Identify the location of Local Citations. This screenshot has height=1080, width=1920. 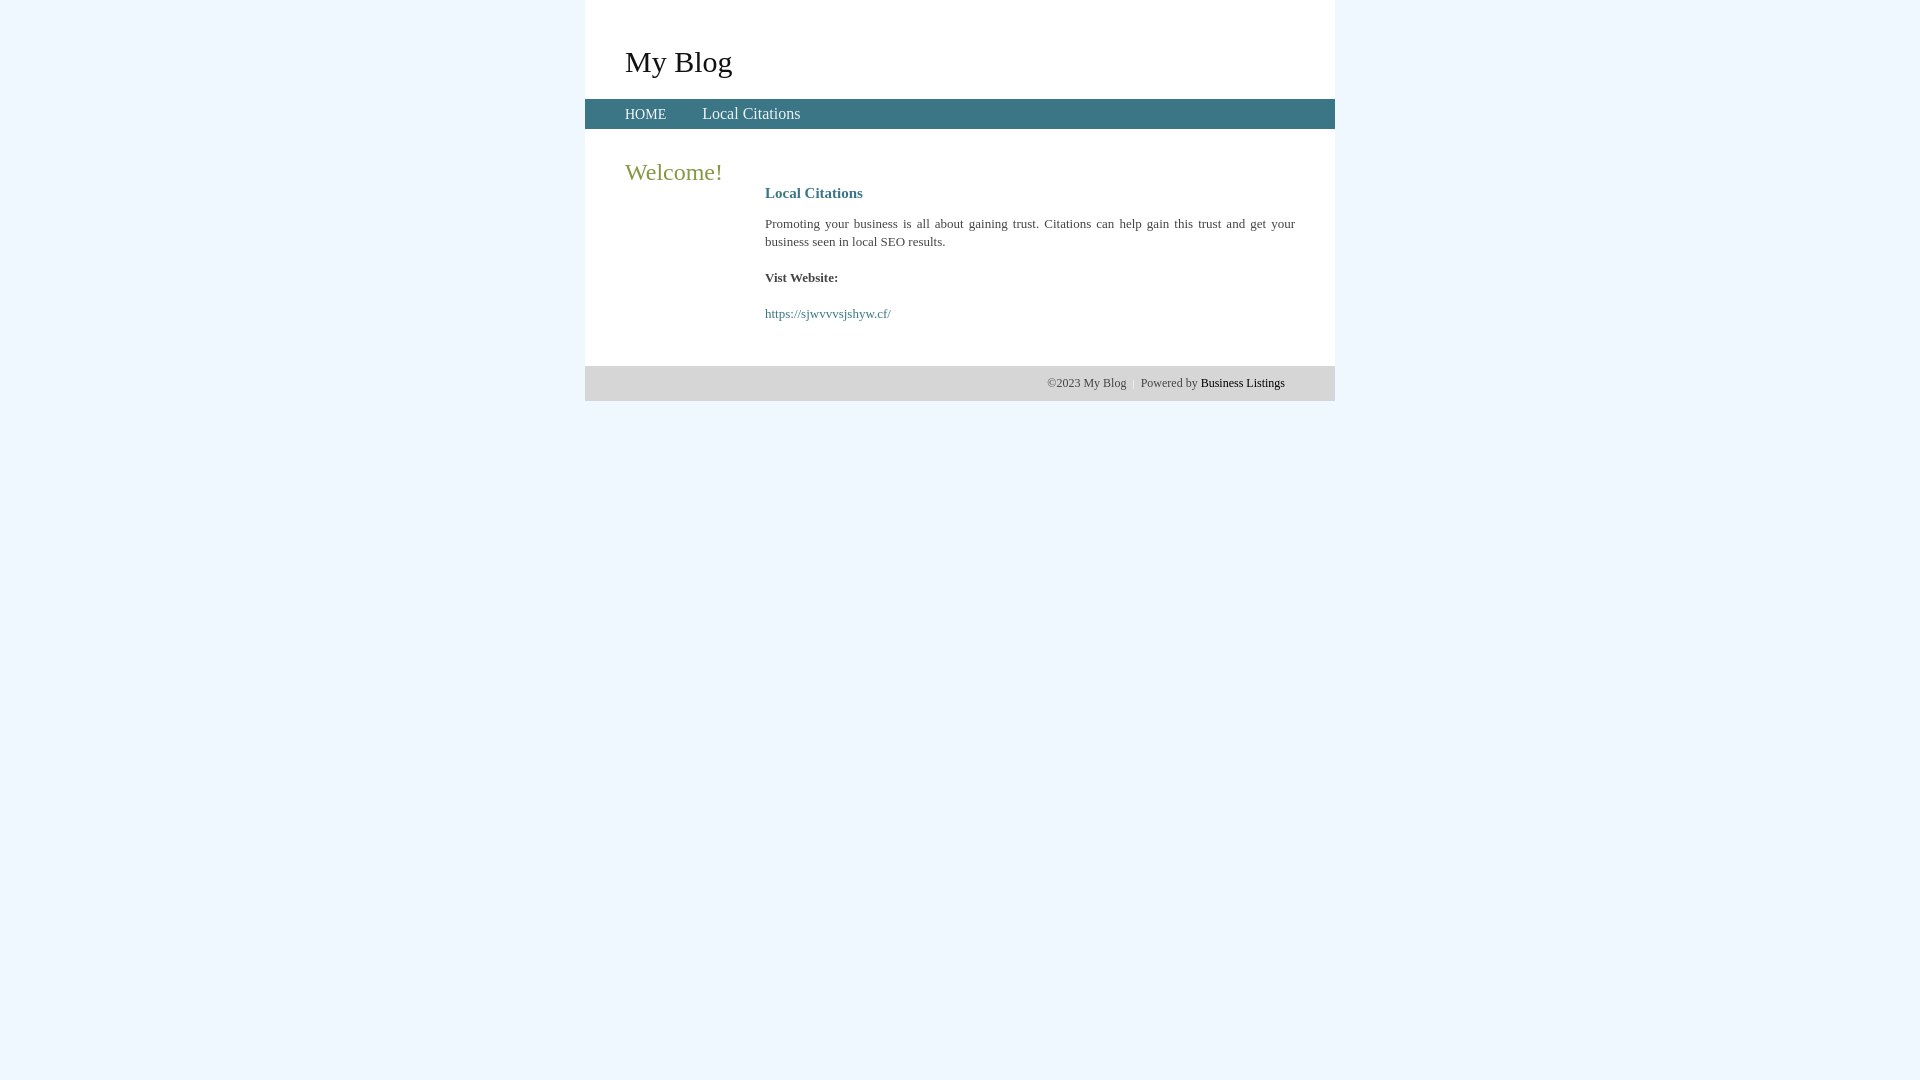
(751, 114).